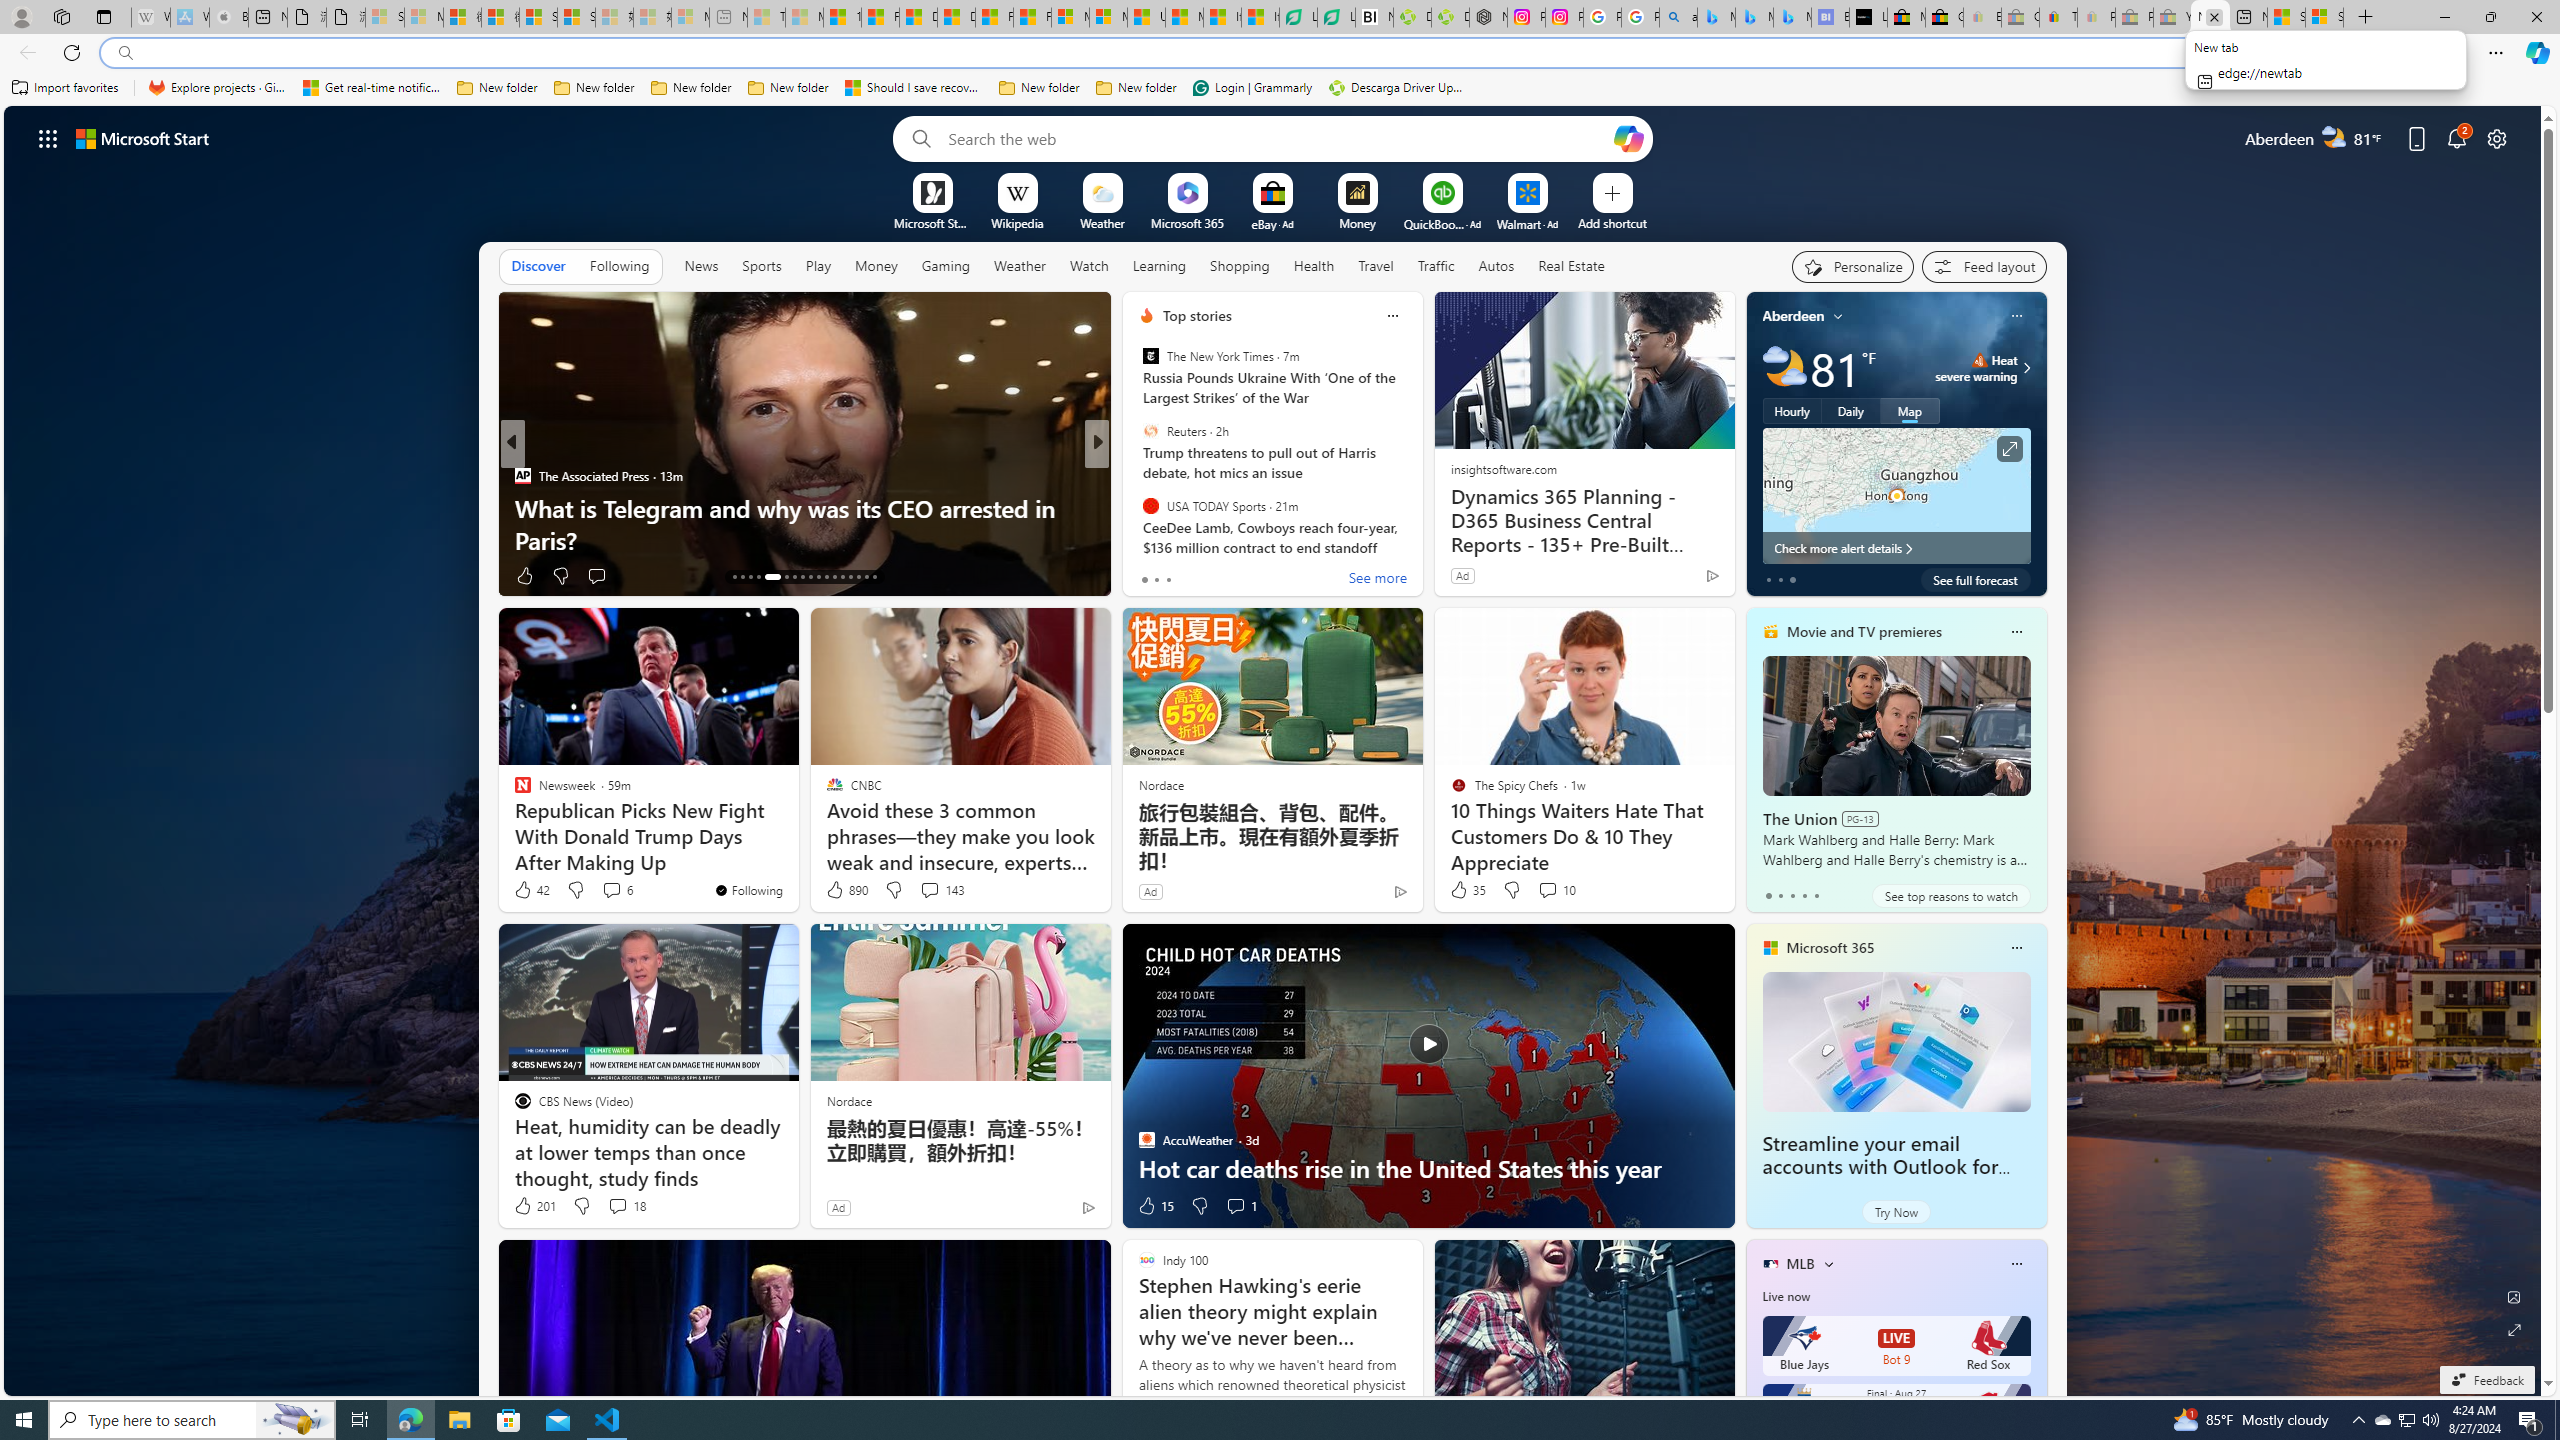 This screenshot has width=2560, height=1440. What do you see at coordinates (1975, 579) in the screenshot?
I see `See full forecast` at bounding box center [1975, 579].